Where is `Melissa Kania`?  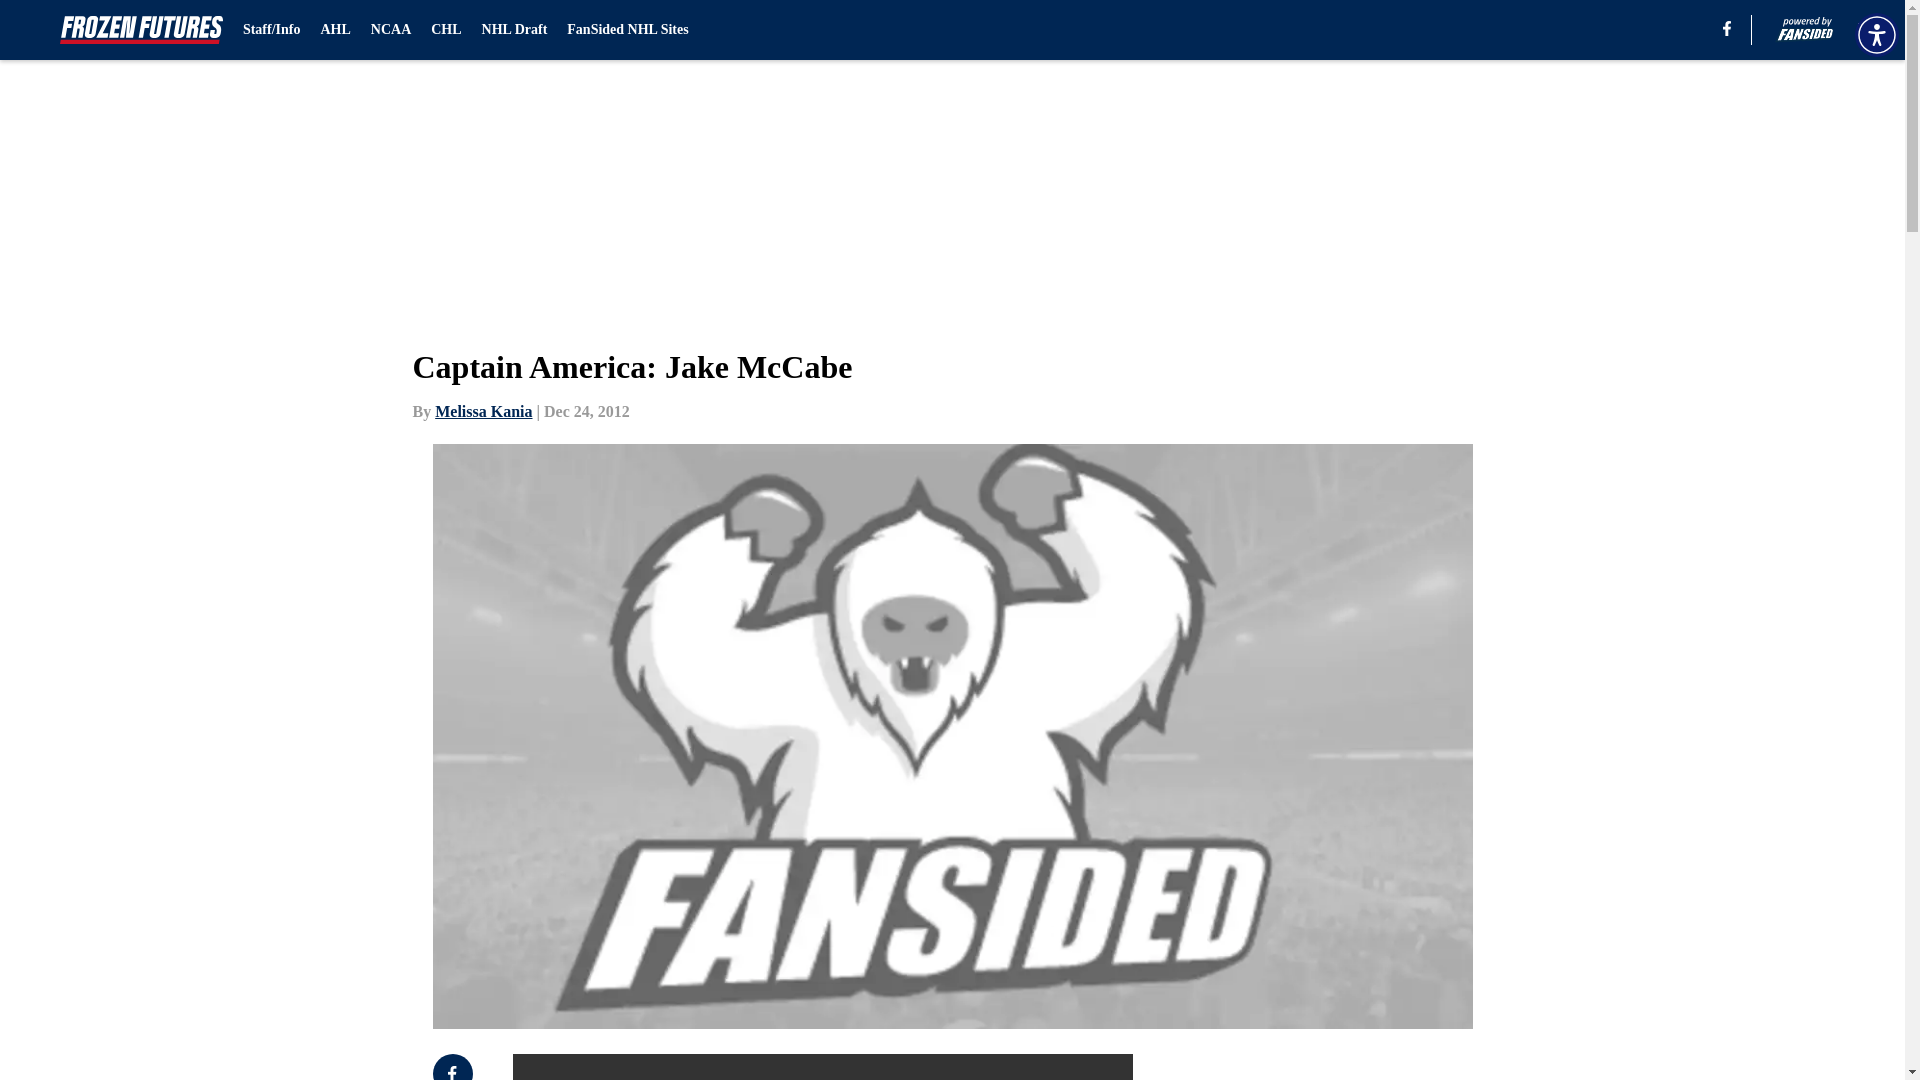 Melissa Kania is located at coordinates (483, 411).